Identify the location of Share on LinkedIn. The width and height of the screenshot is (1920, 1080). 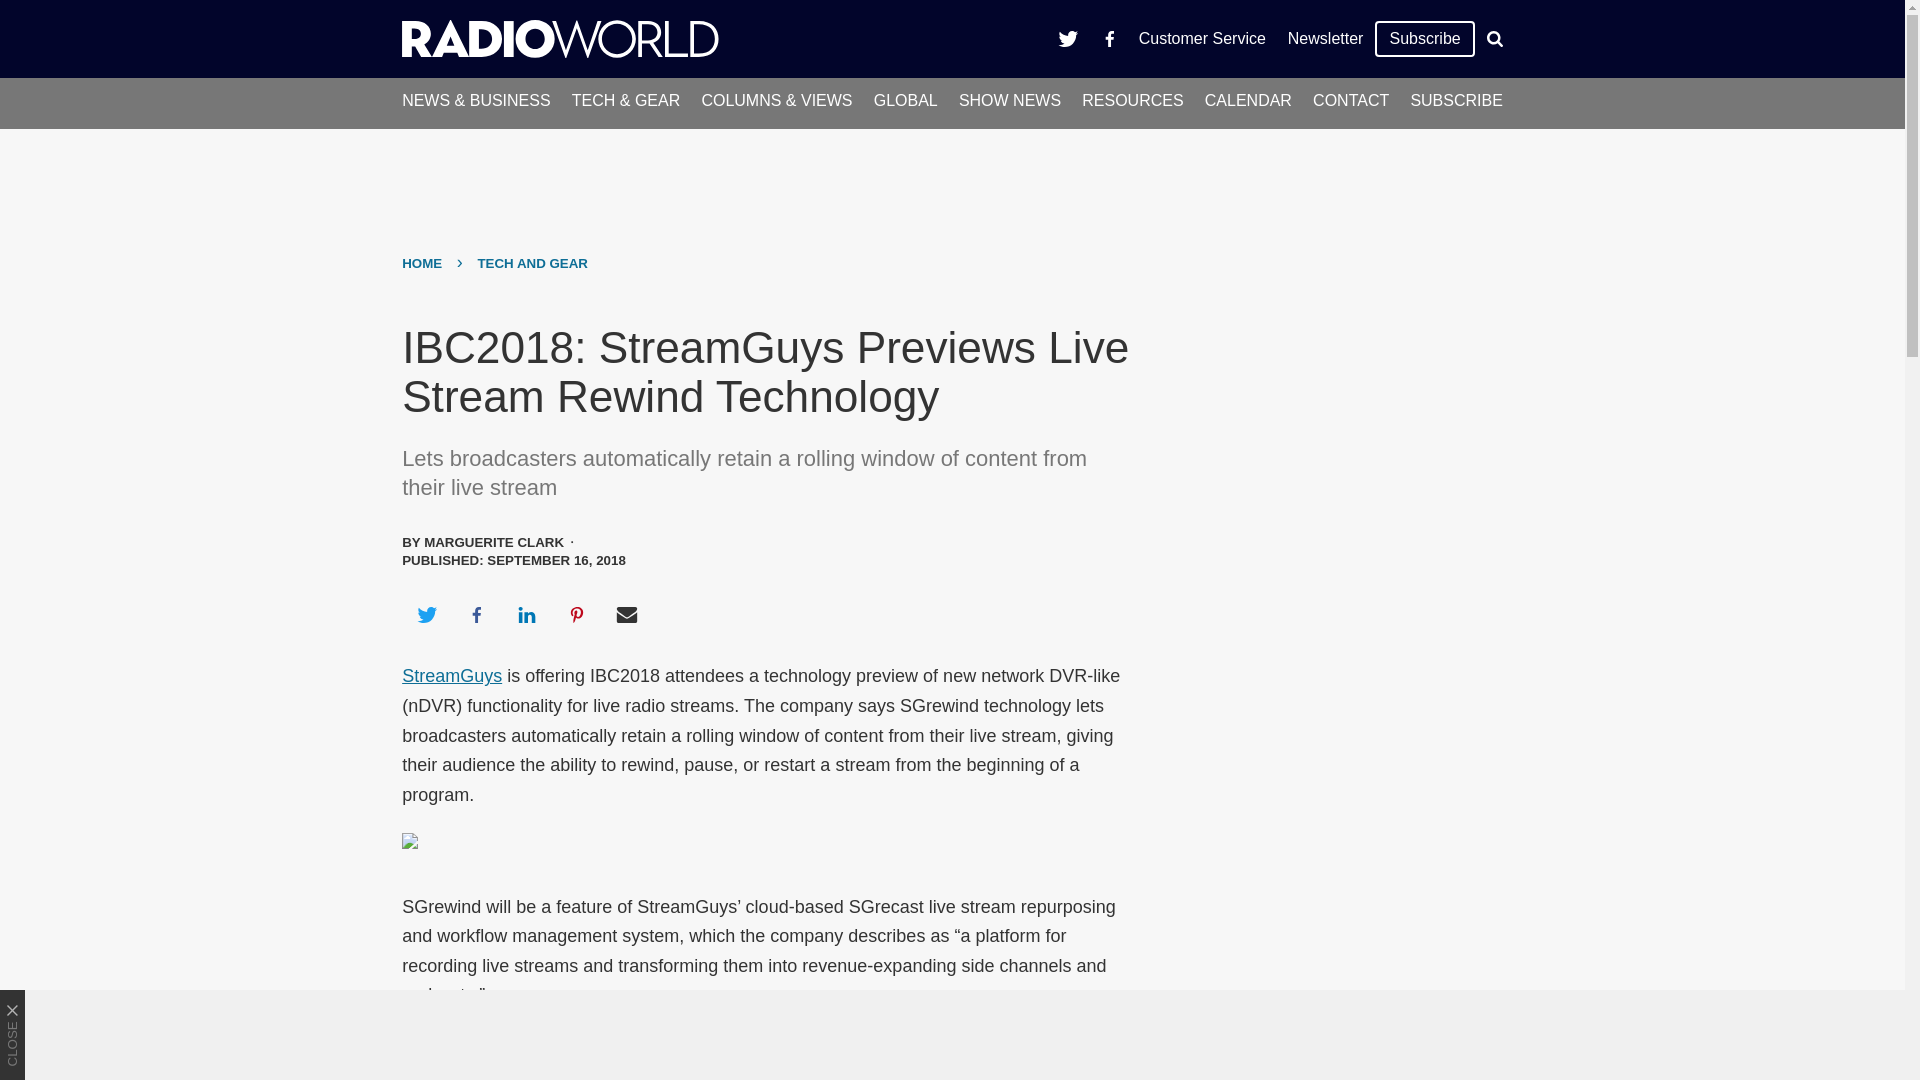
(526, 614).